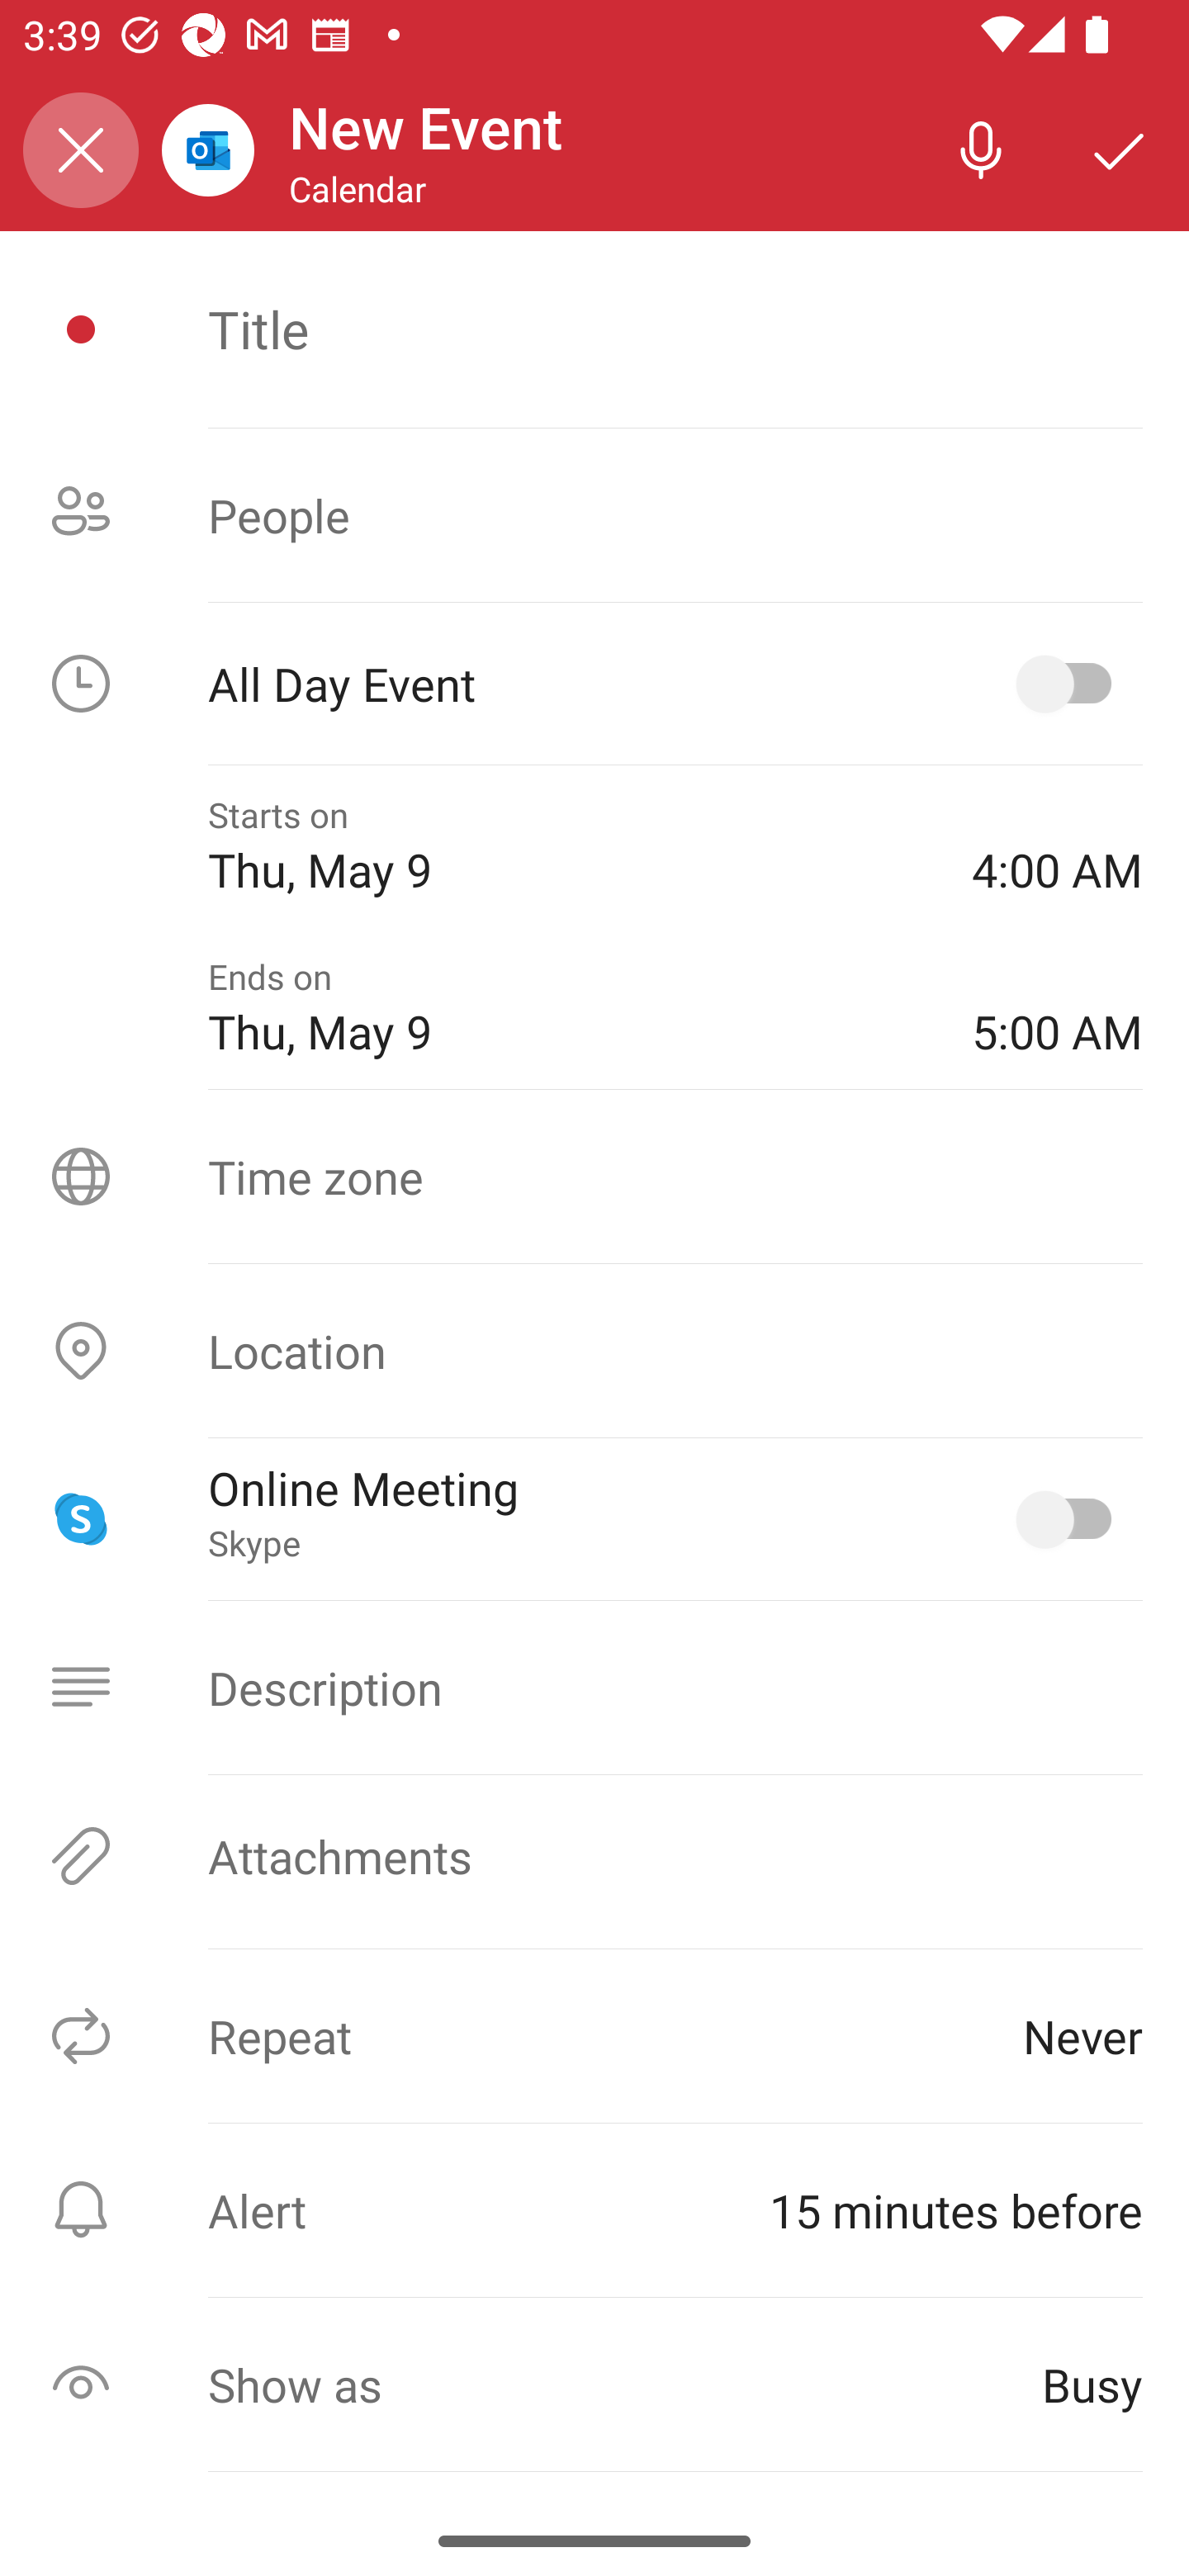 This screenshot has height=2576, width=1189. Describe the element at coordinates (81, 329) in the screenshot. I see `Event icon picker` at that location.